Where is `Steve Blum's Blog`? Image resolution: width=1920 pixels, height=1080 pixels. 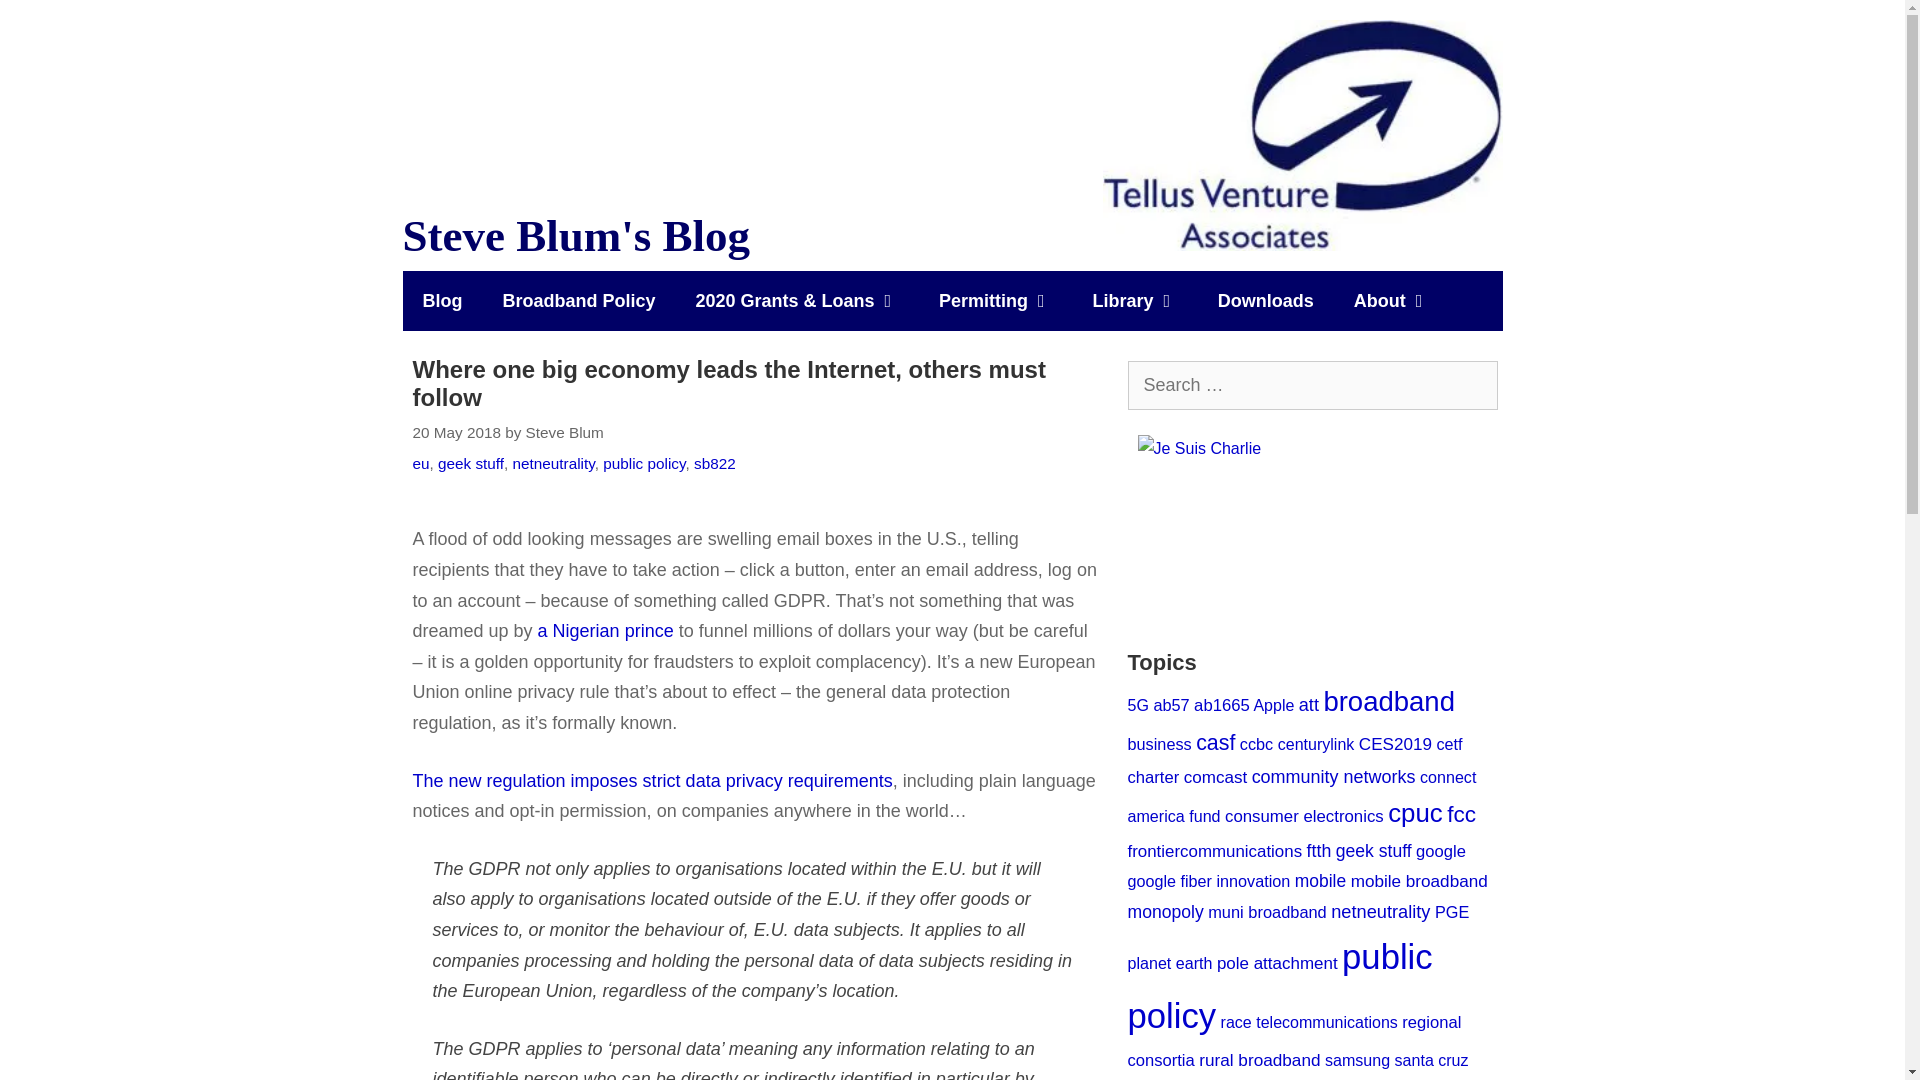
Steve Blum's Blog is located at coordinates (1302, 135).